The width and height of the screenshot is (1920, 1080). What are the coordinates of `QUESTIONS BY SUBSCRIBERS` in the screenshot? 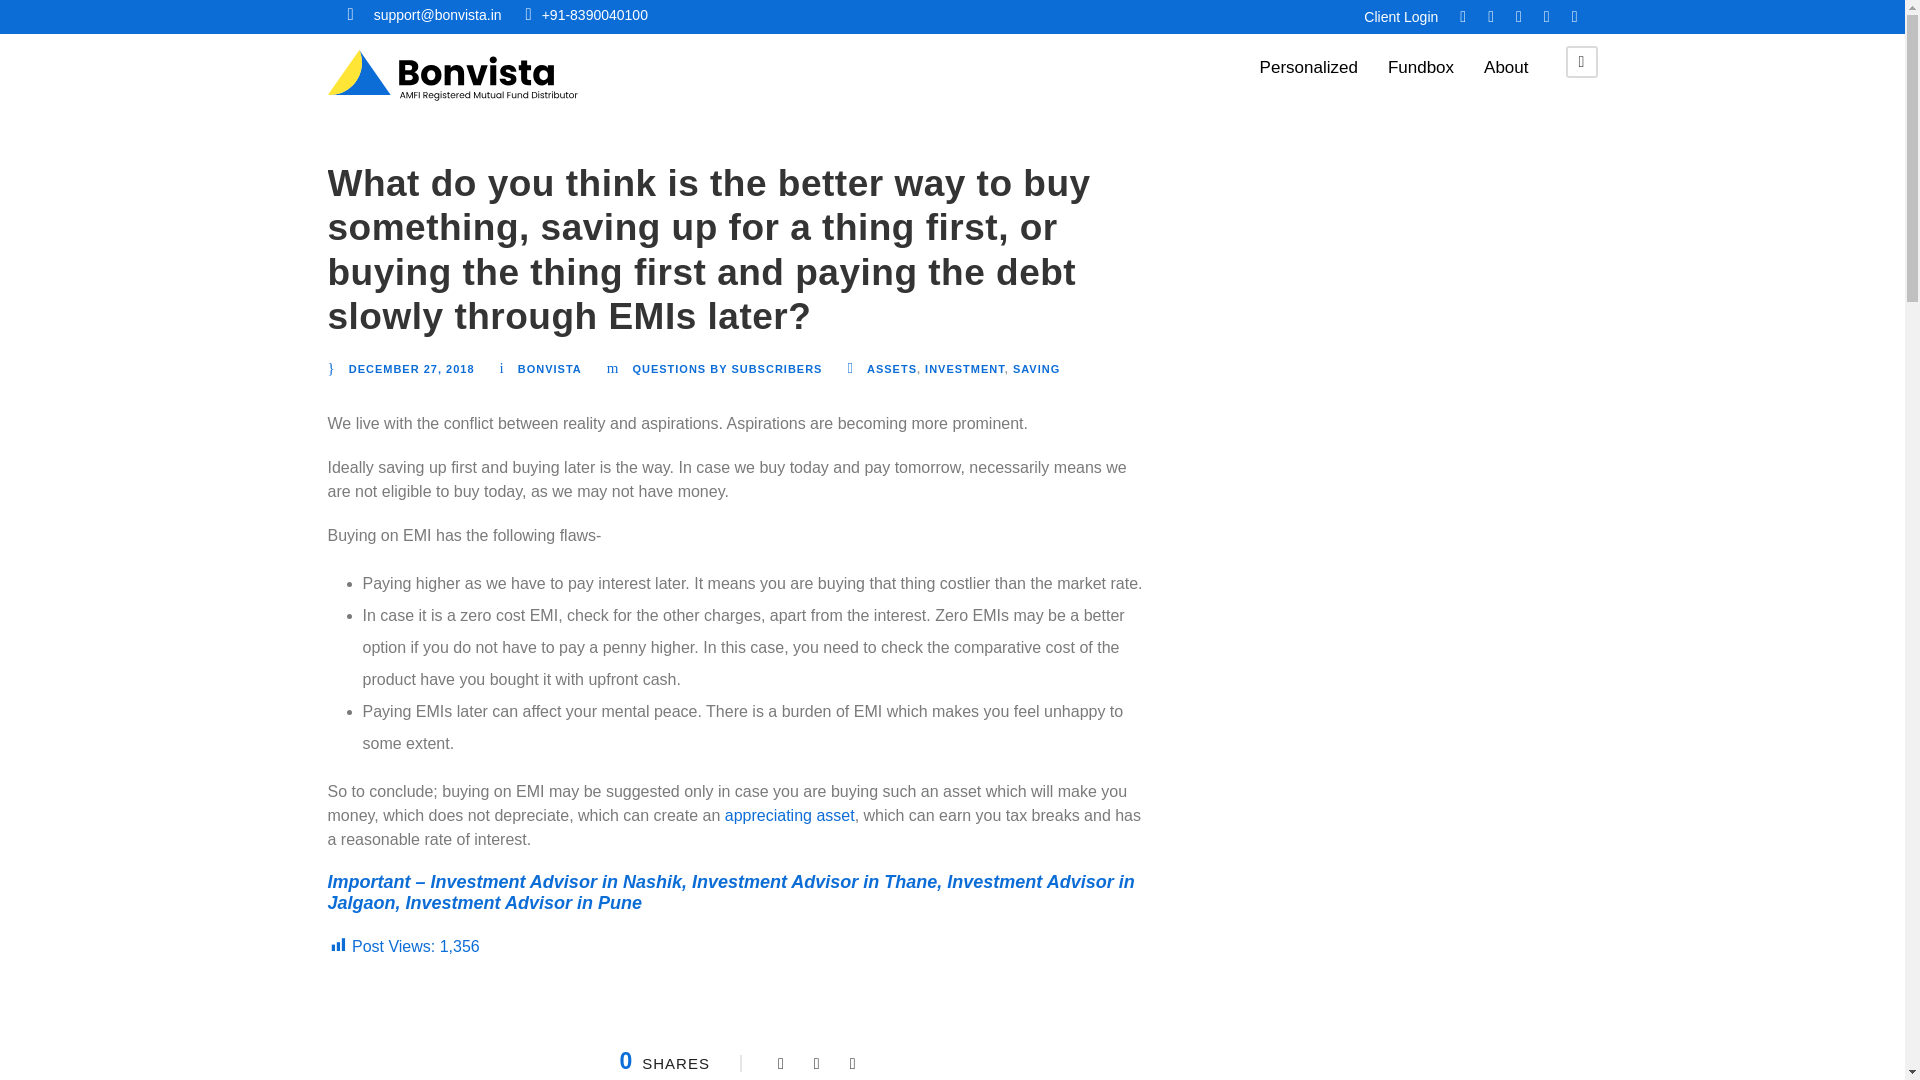 It's located at (726, 368).